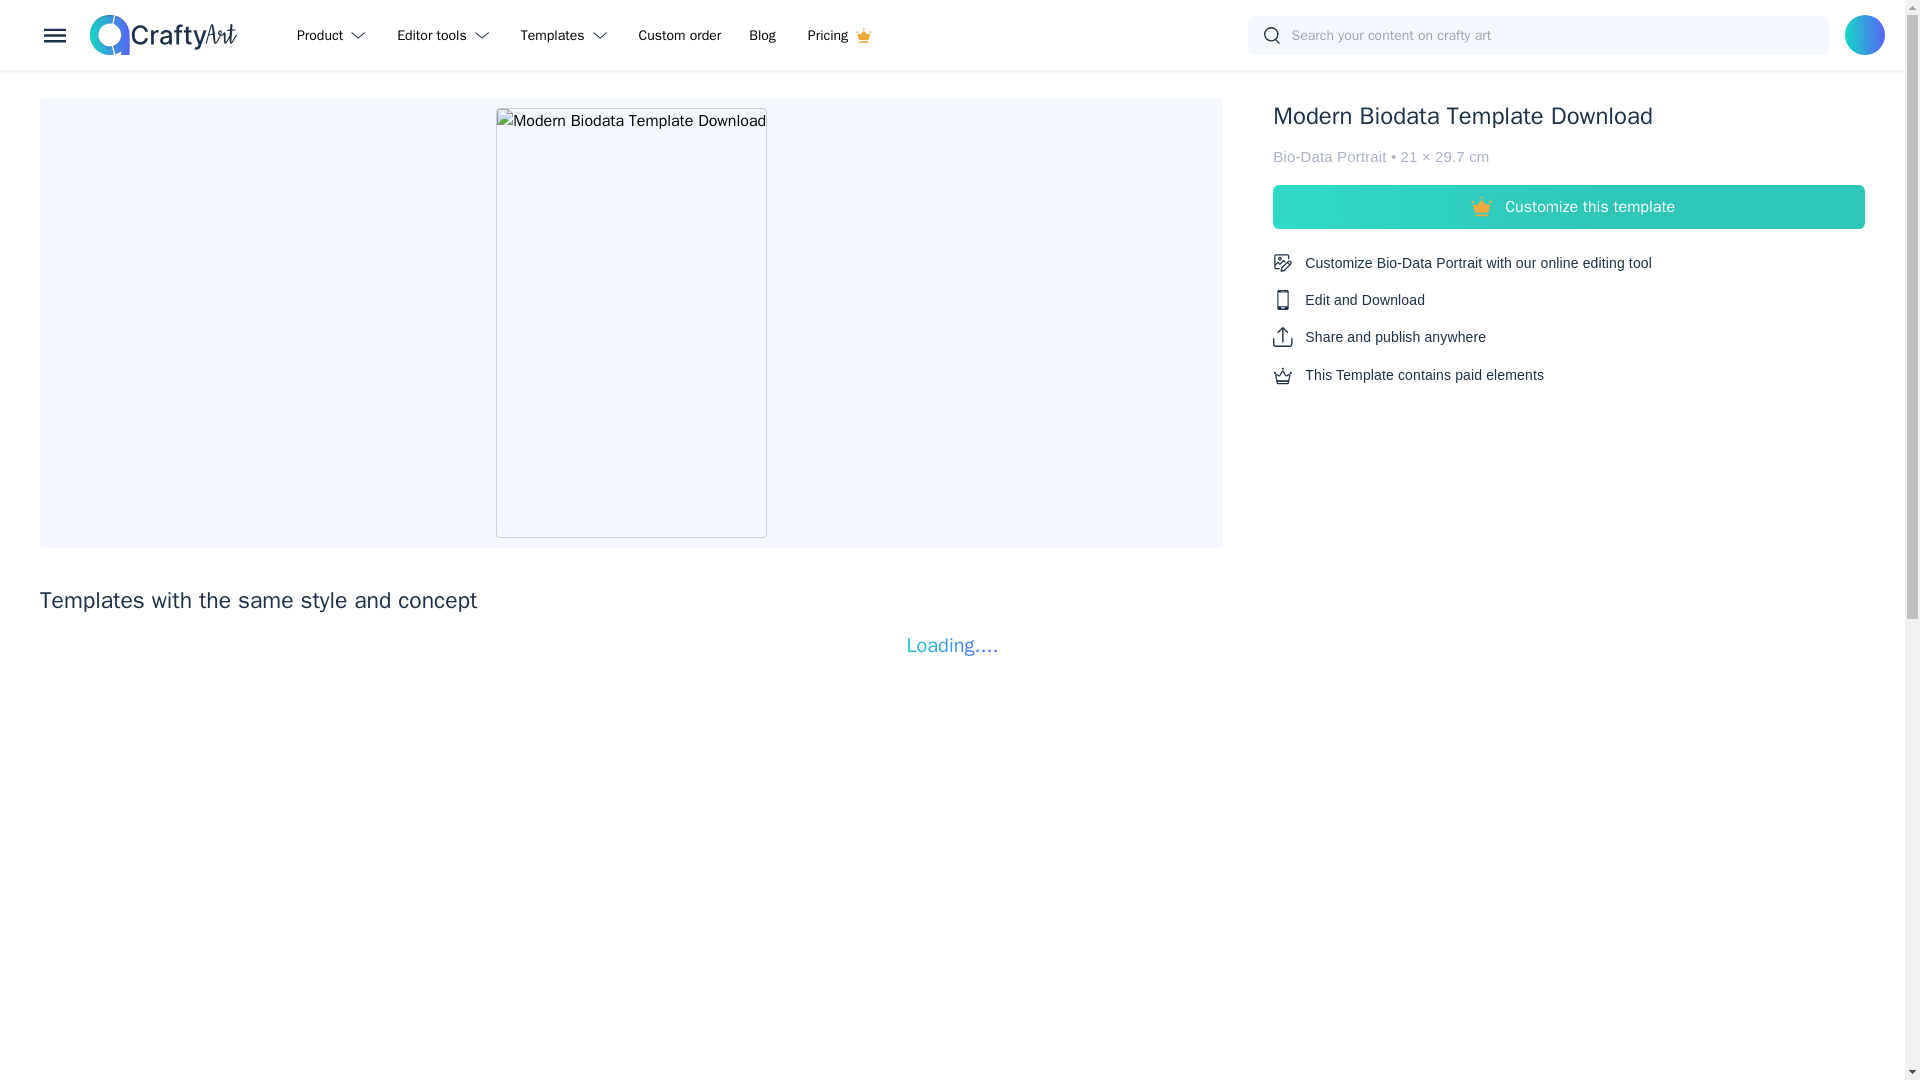 The height and width of the screenshot is (1080, 1920). I want to click on Custom order, so click(680, 34).